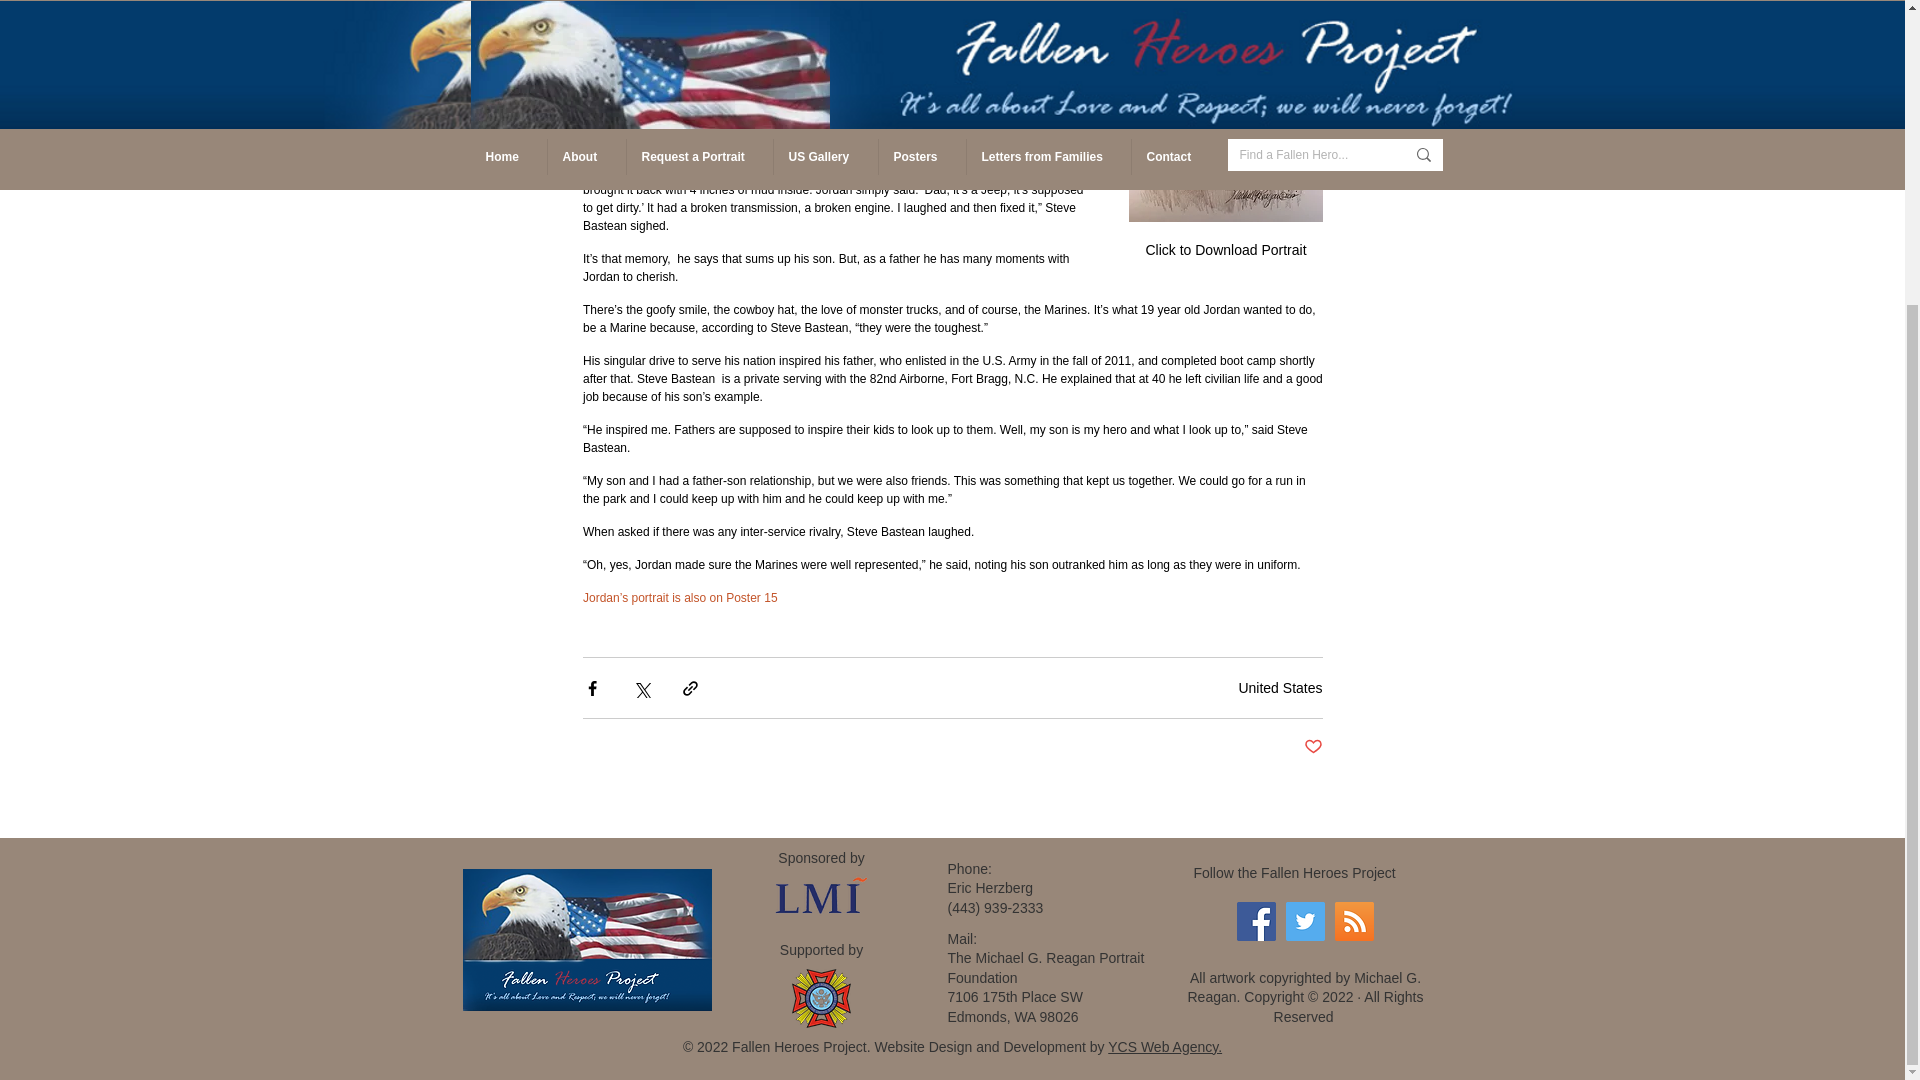  What do you see at coordinates (1312, 747) in the screenshot?
I see `Post not marked as liked` at bounding box center [1312, 747].